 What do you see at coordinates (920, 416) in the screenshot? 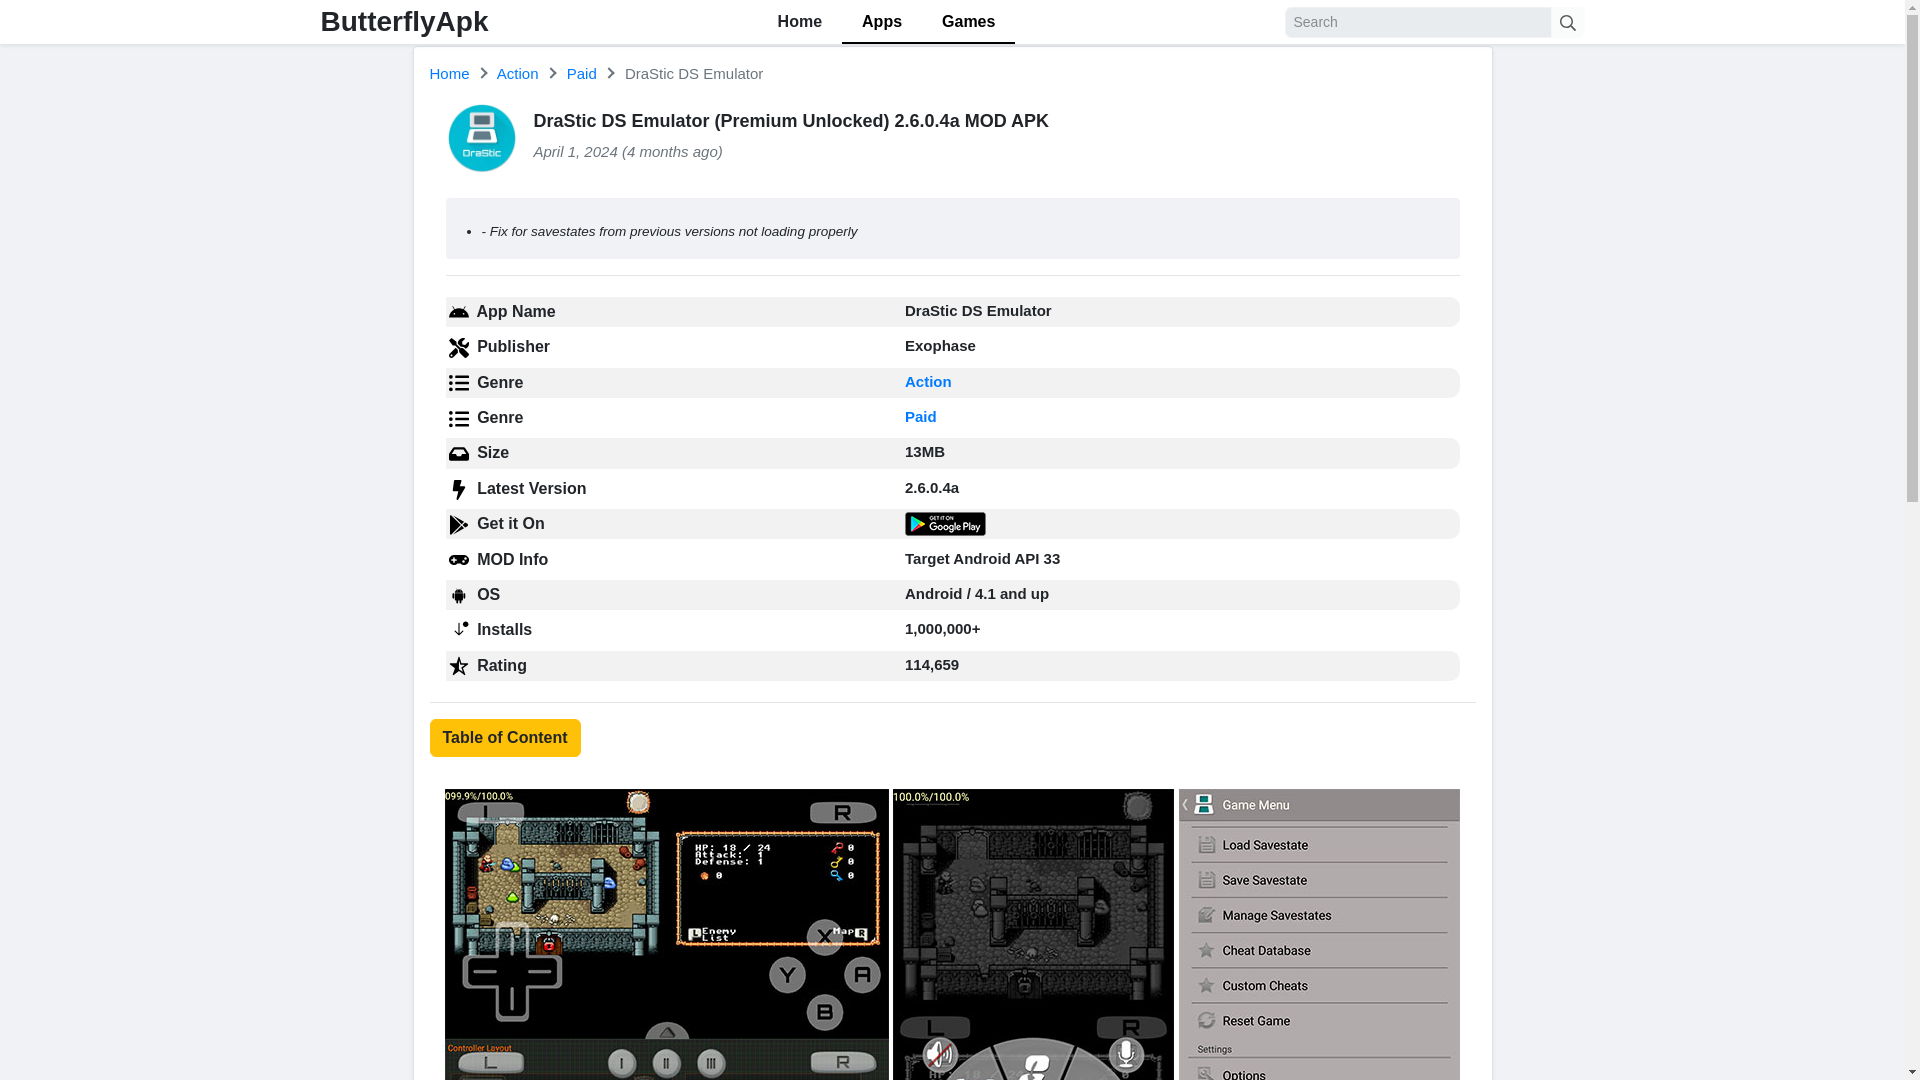
I see `Paid` at bounding box center [920, 416].